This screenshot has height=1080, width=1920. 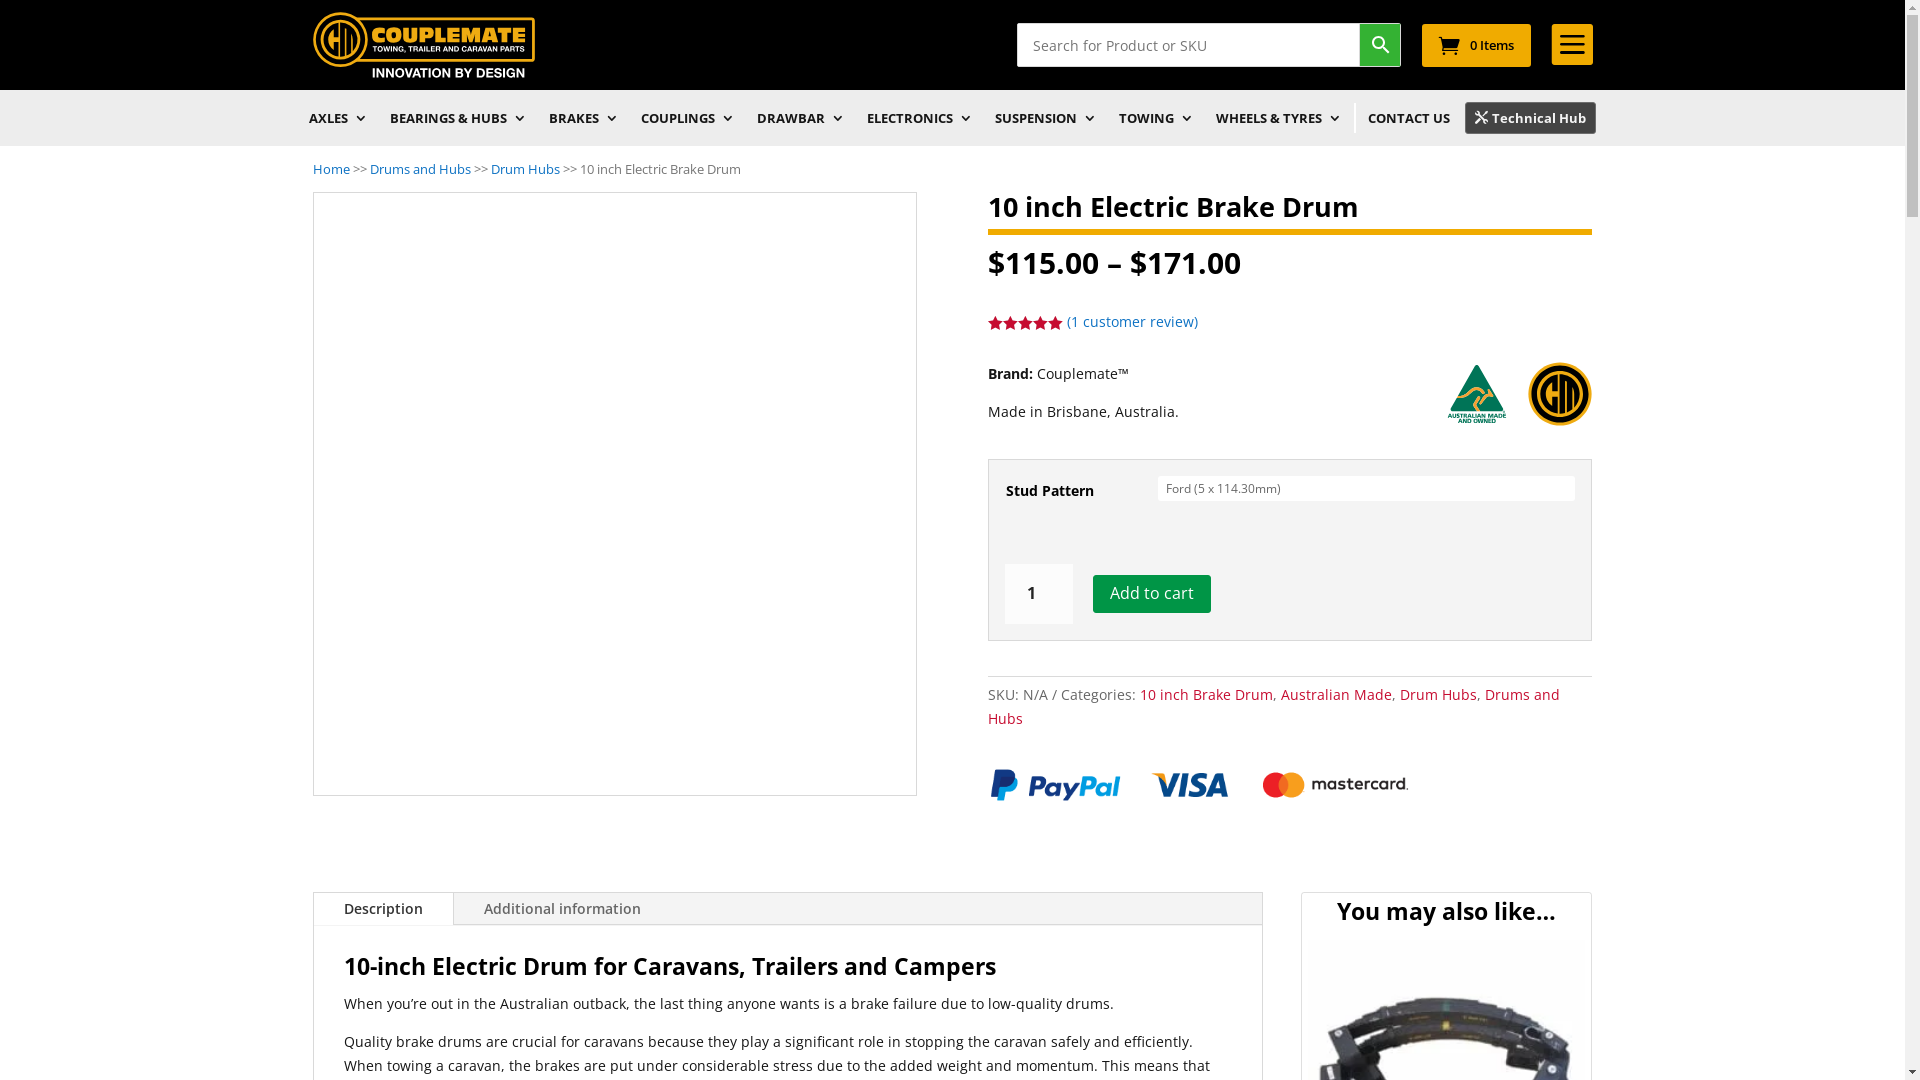 What do you see at coordinates (801, 122) in the screenshot?
I see `DRAWBAR` at bounding box center [801, 122].